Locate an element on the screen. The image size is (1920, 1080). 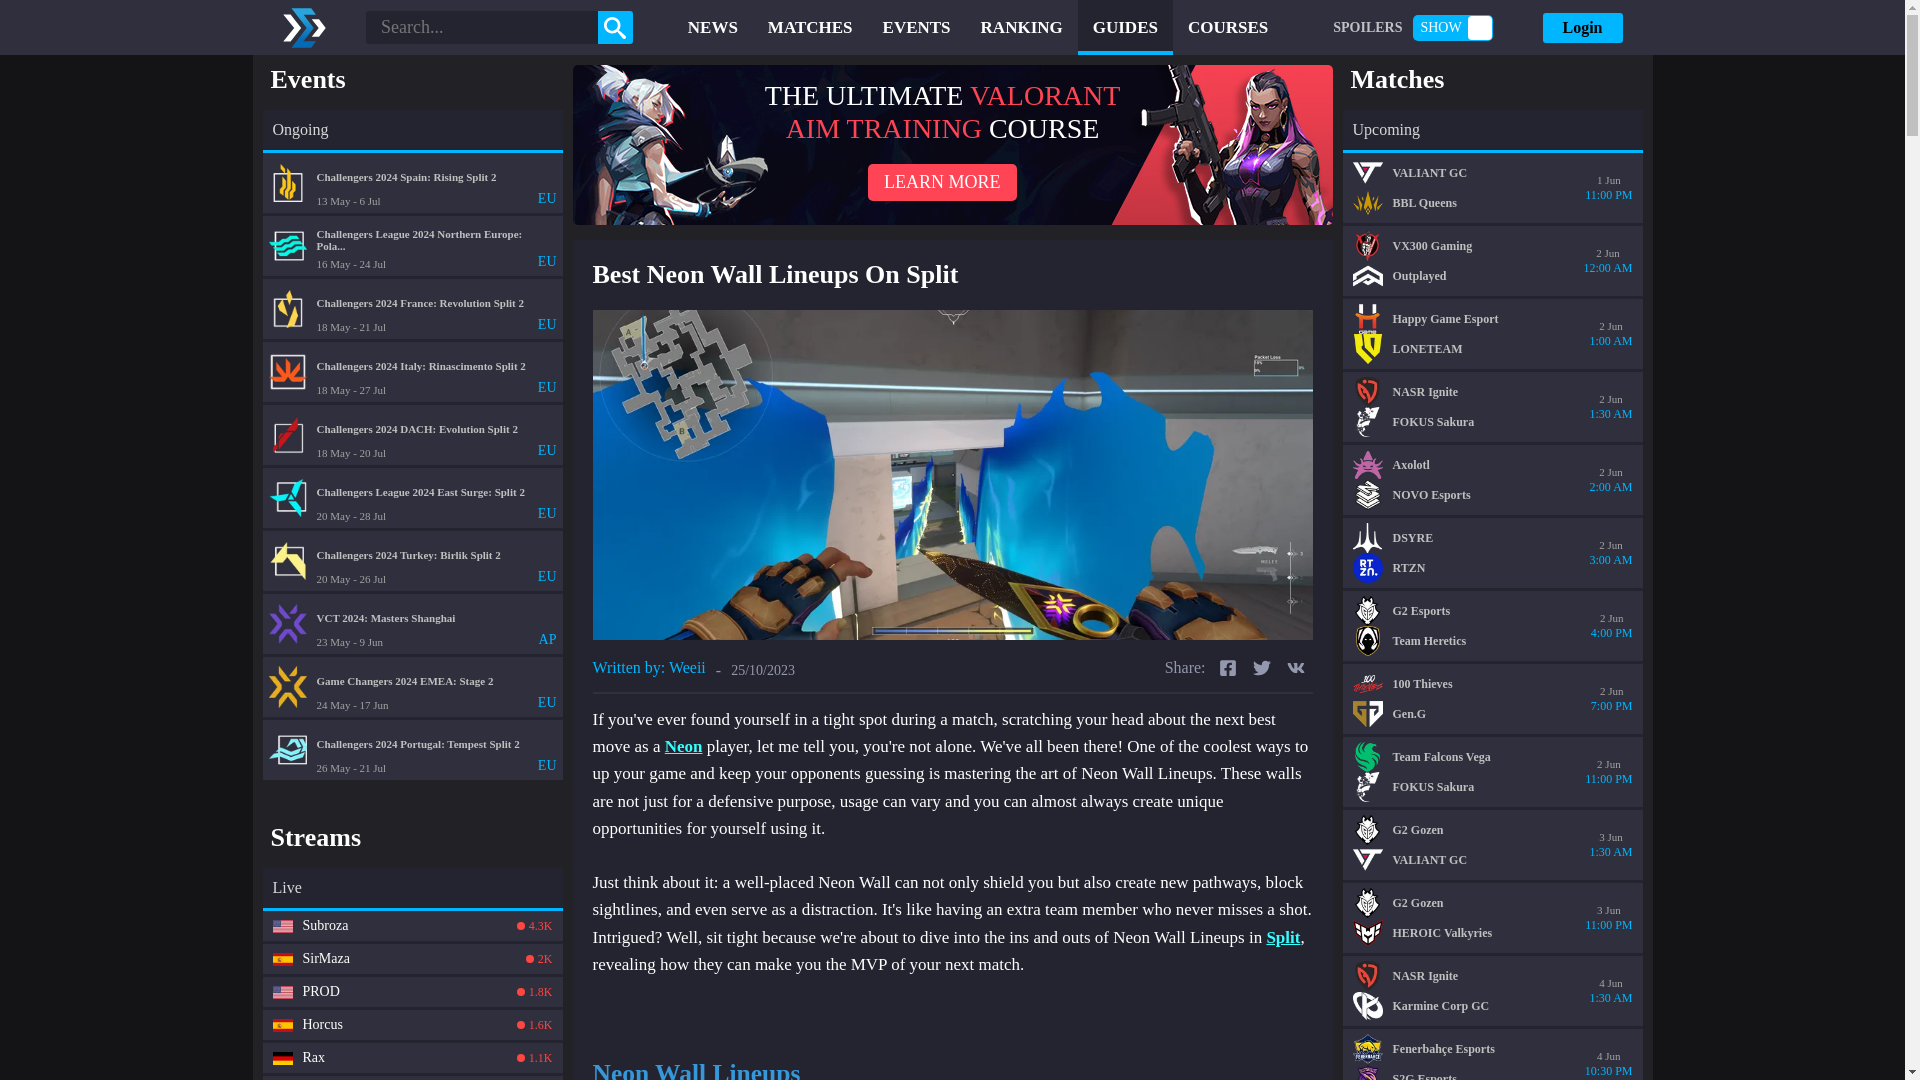
United States of America is located at coordinates (412, 958).